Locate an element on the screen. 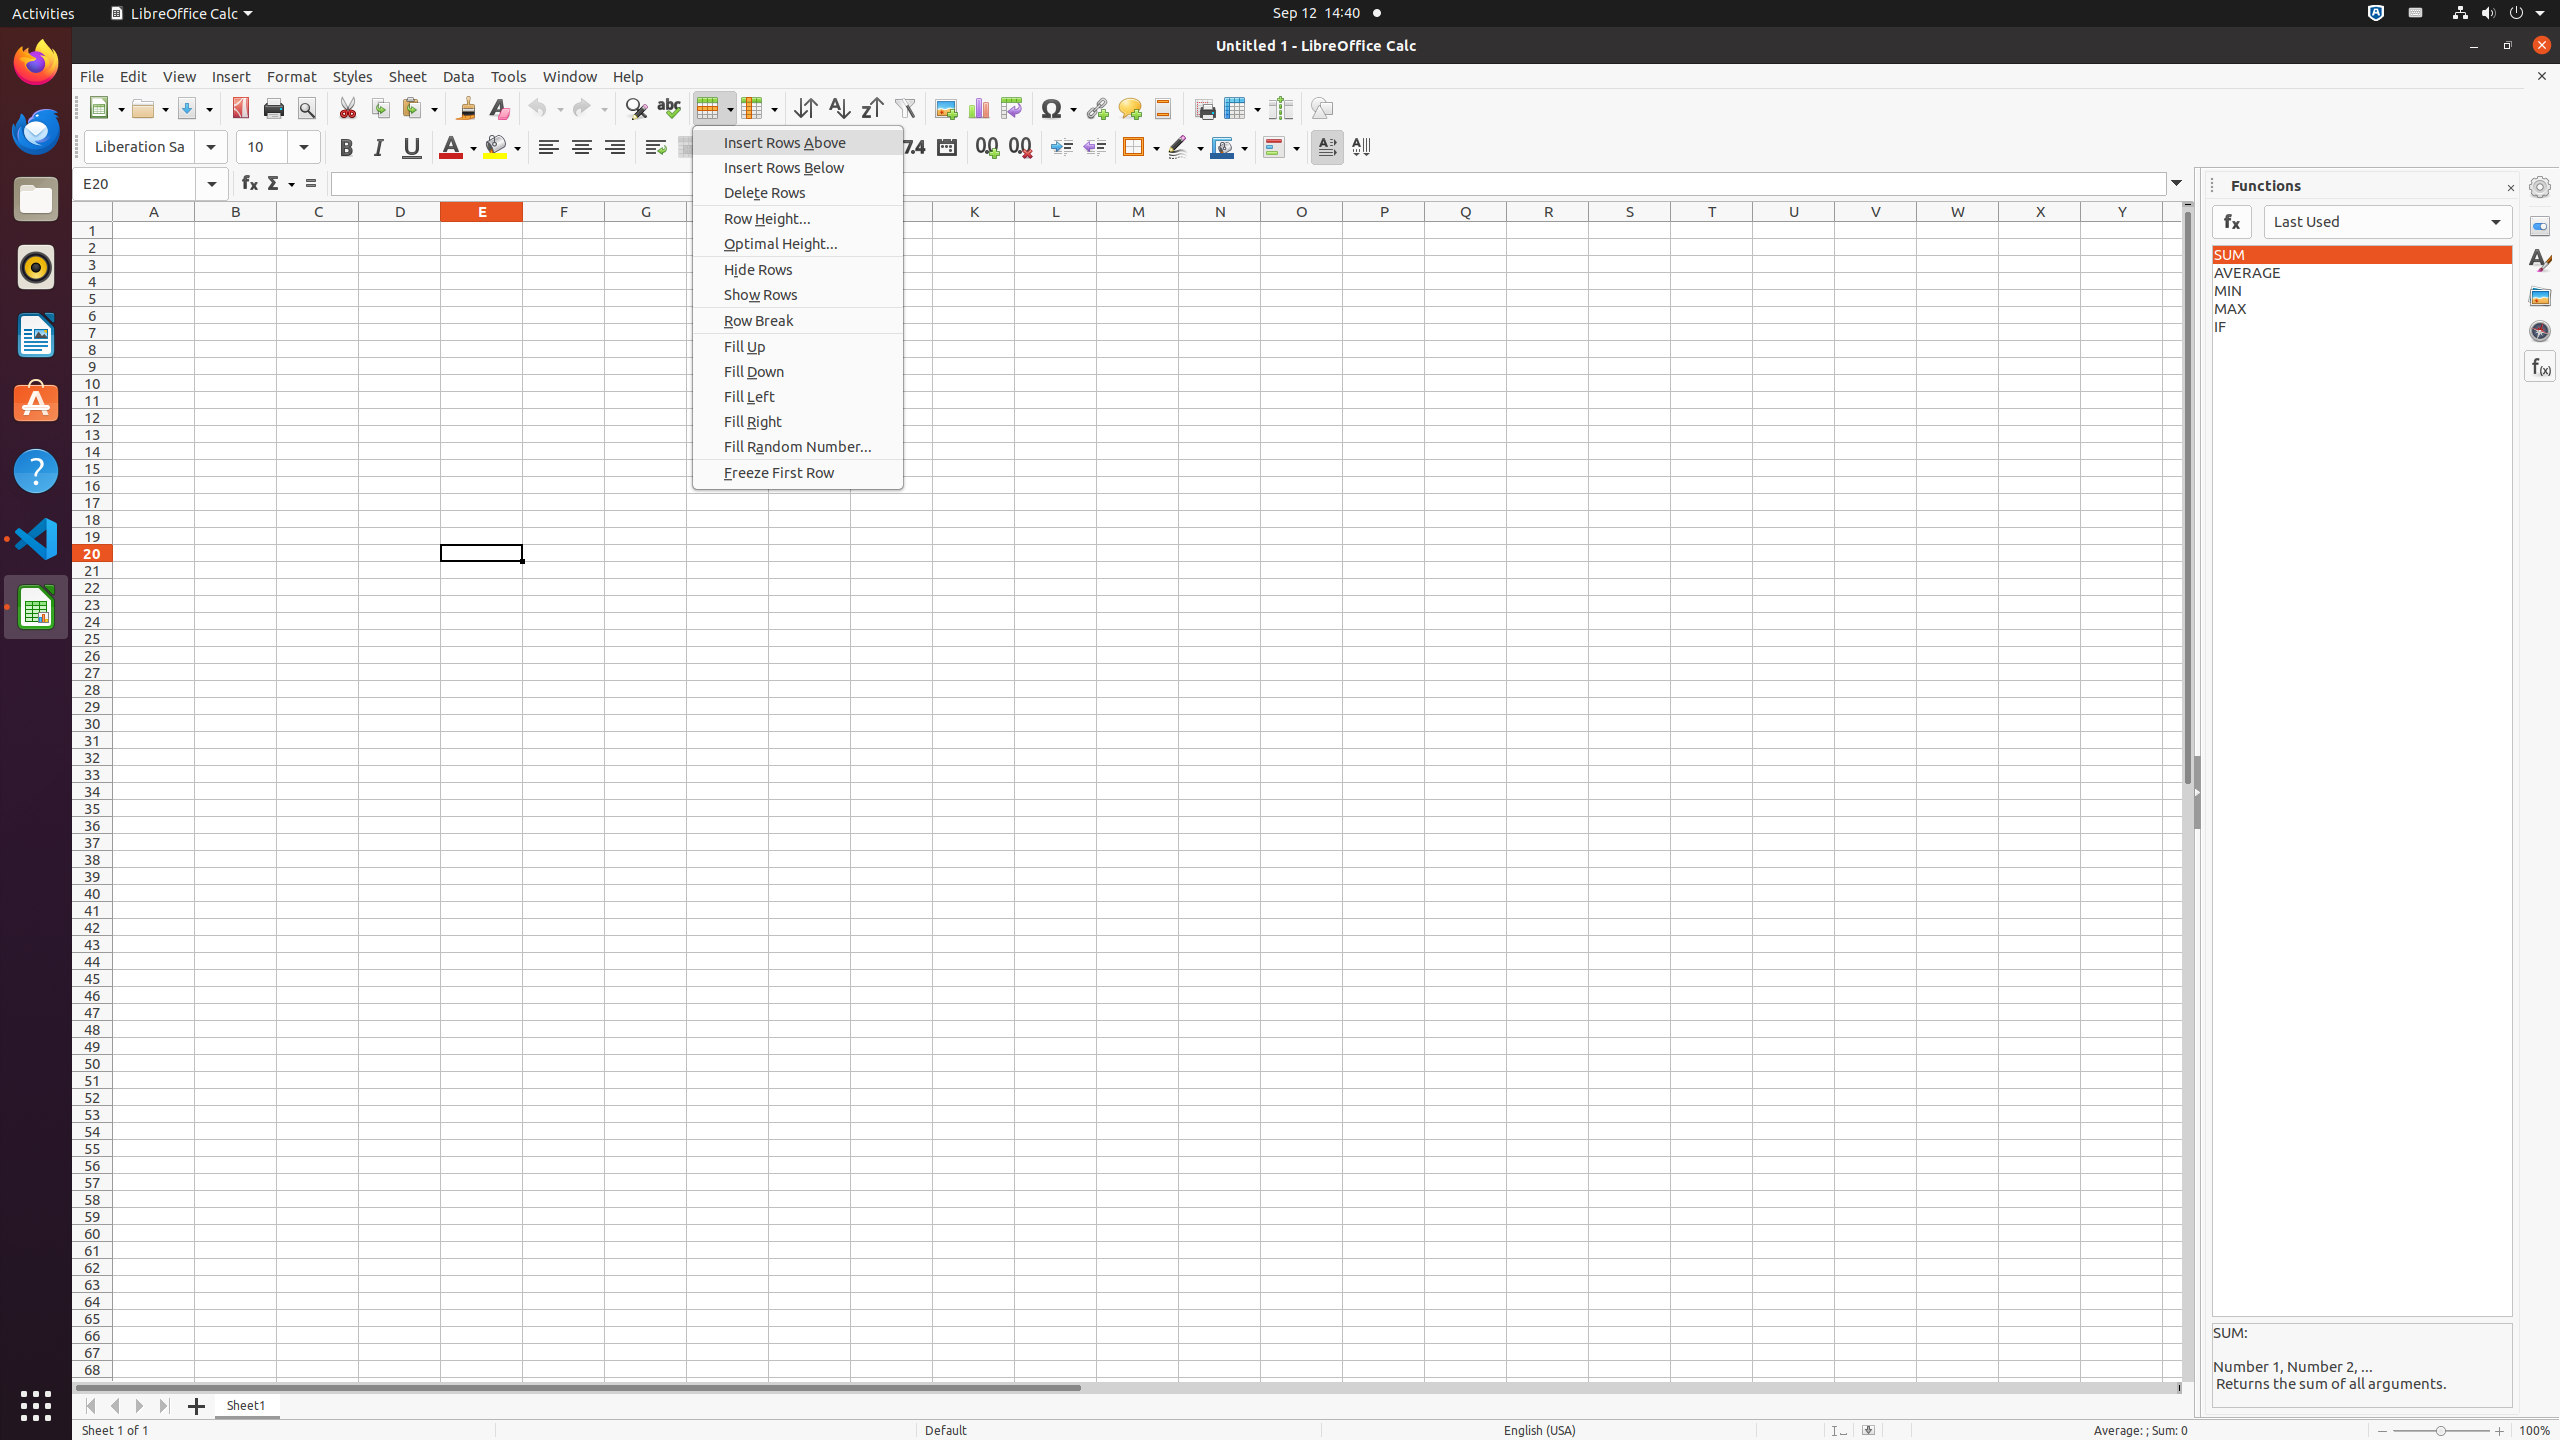 This screenshot has height=1440, width=2560. Files is located at coordinates (36, 200).